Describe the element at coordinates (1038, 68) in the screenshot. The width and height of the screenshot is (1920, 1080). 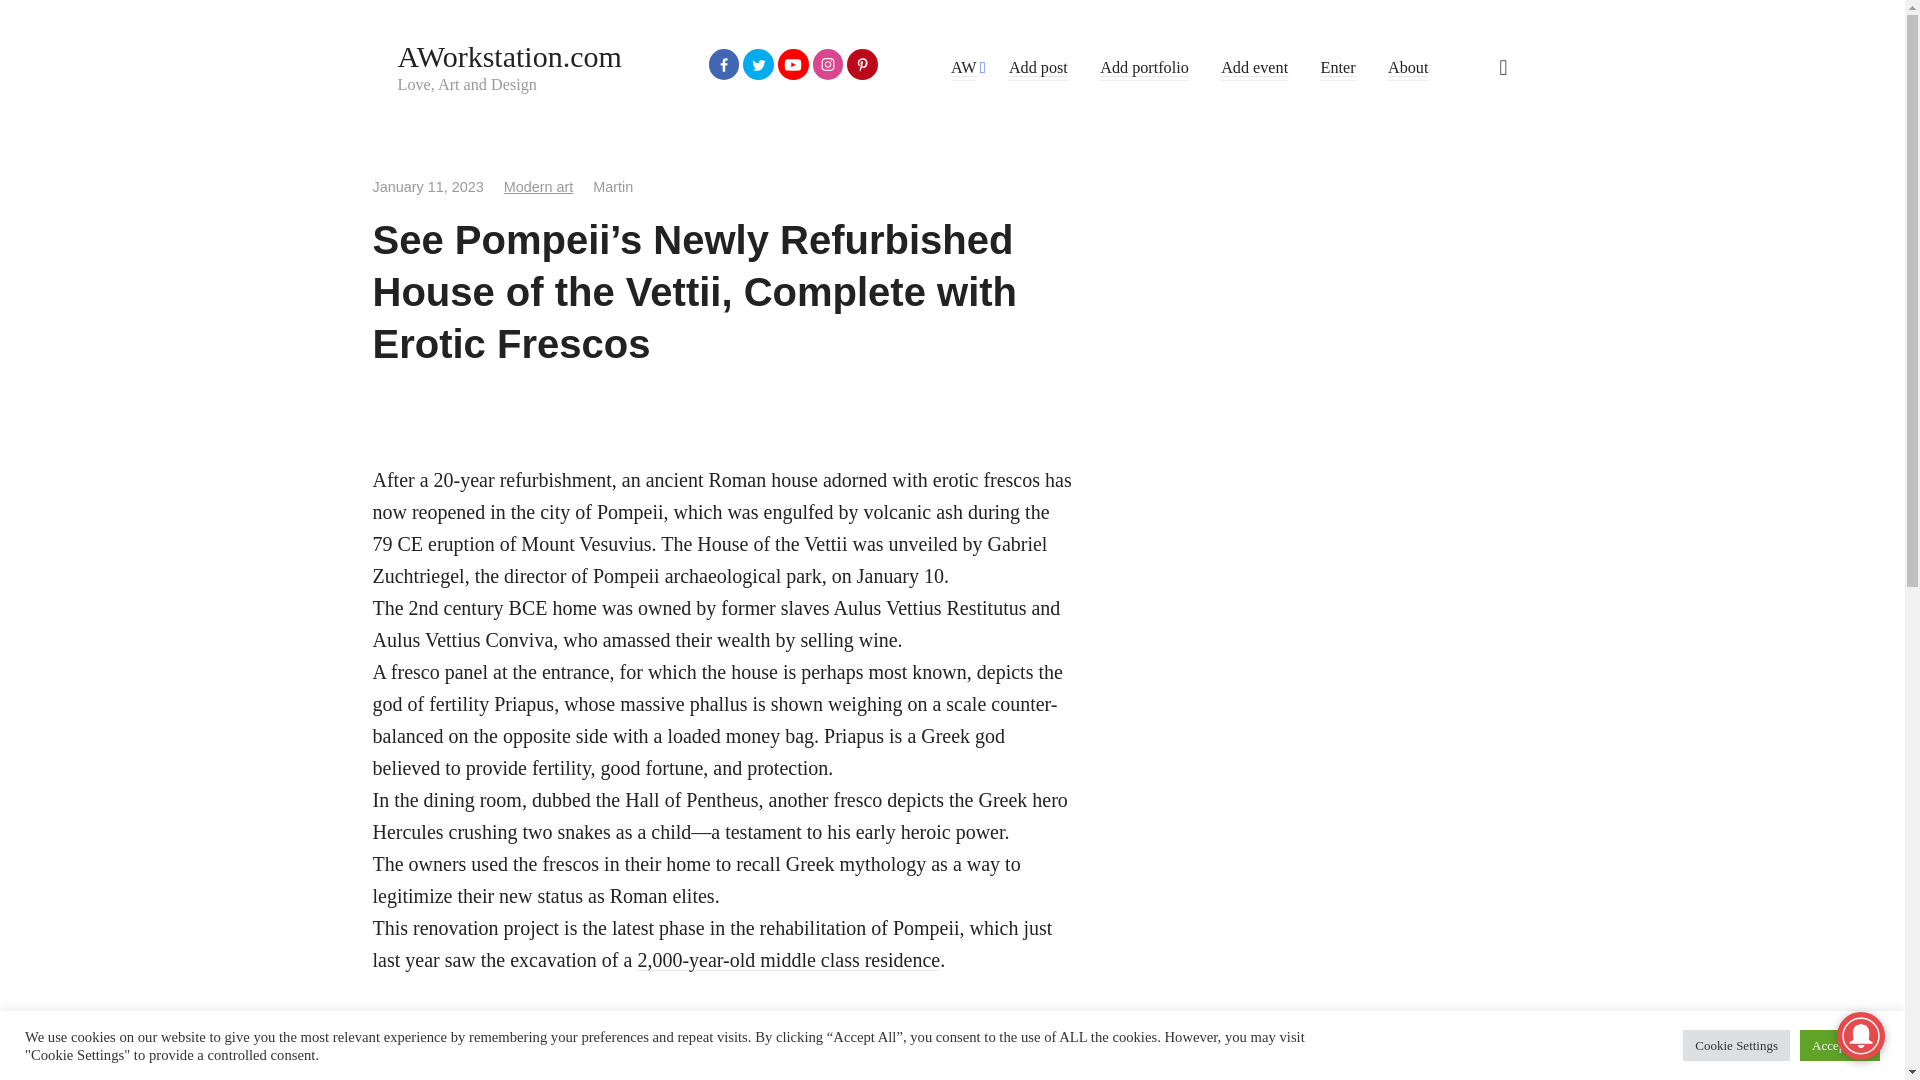
I see `Add post` at that location.